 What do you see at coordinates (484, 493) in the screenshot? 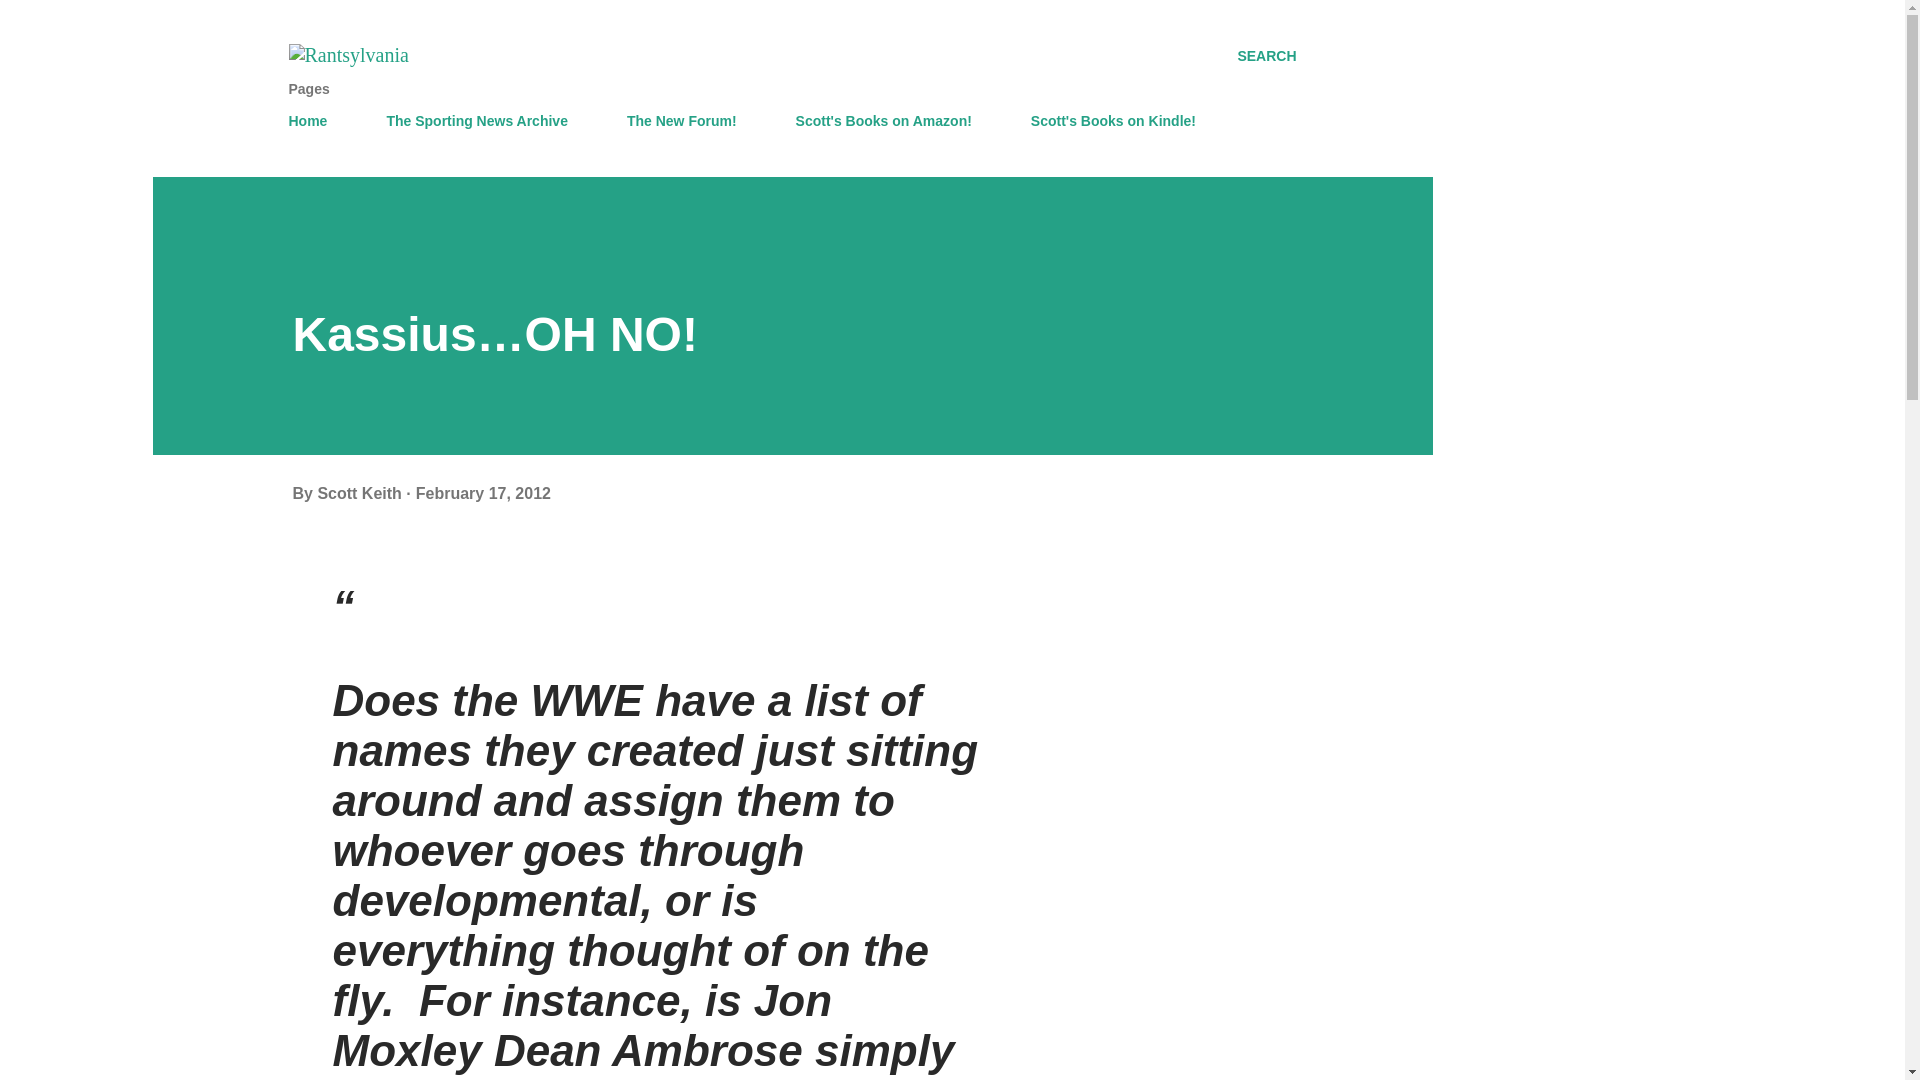
I see `permanent link` at bounding box center [484, 493].